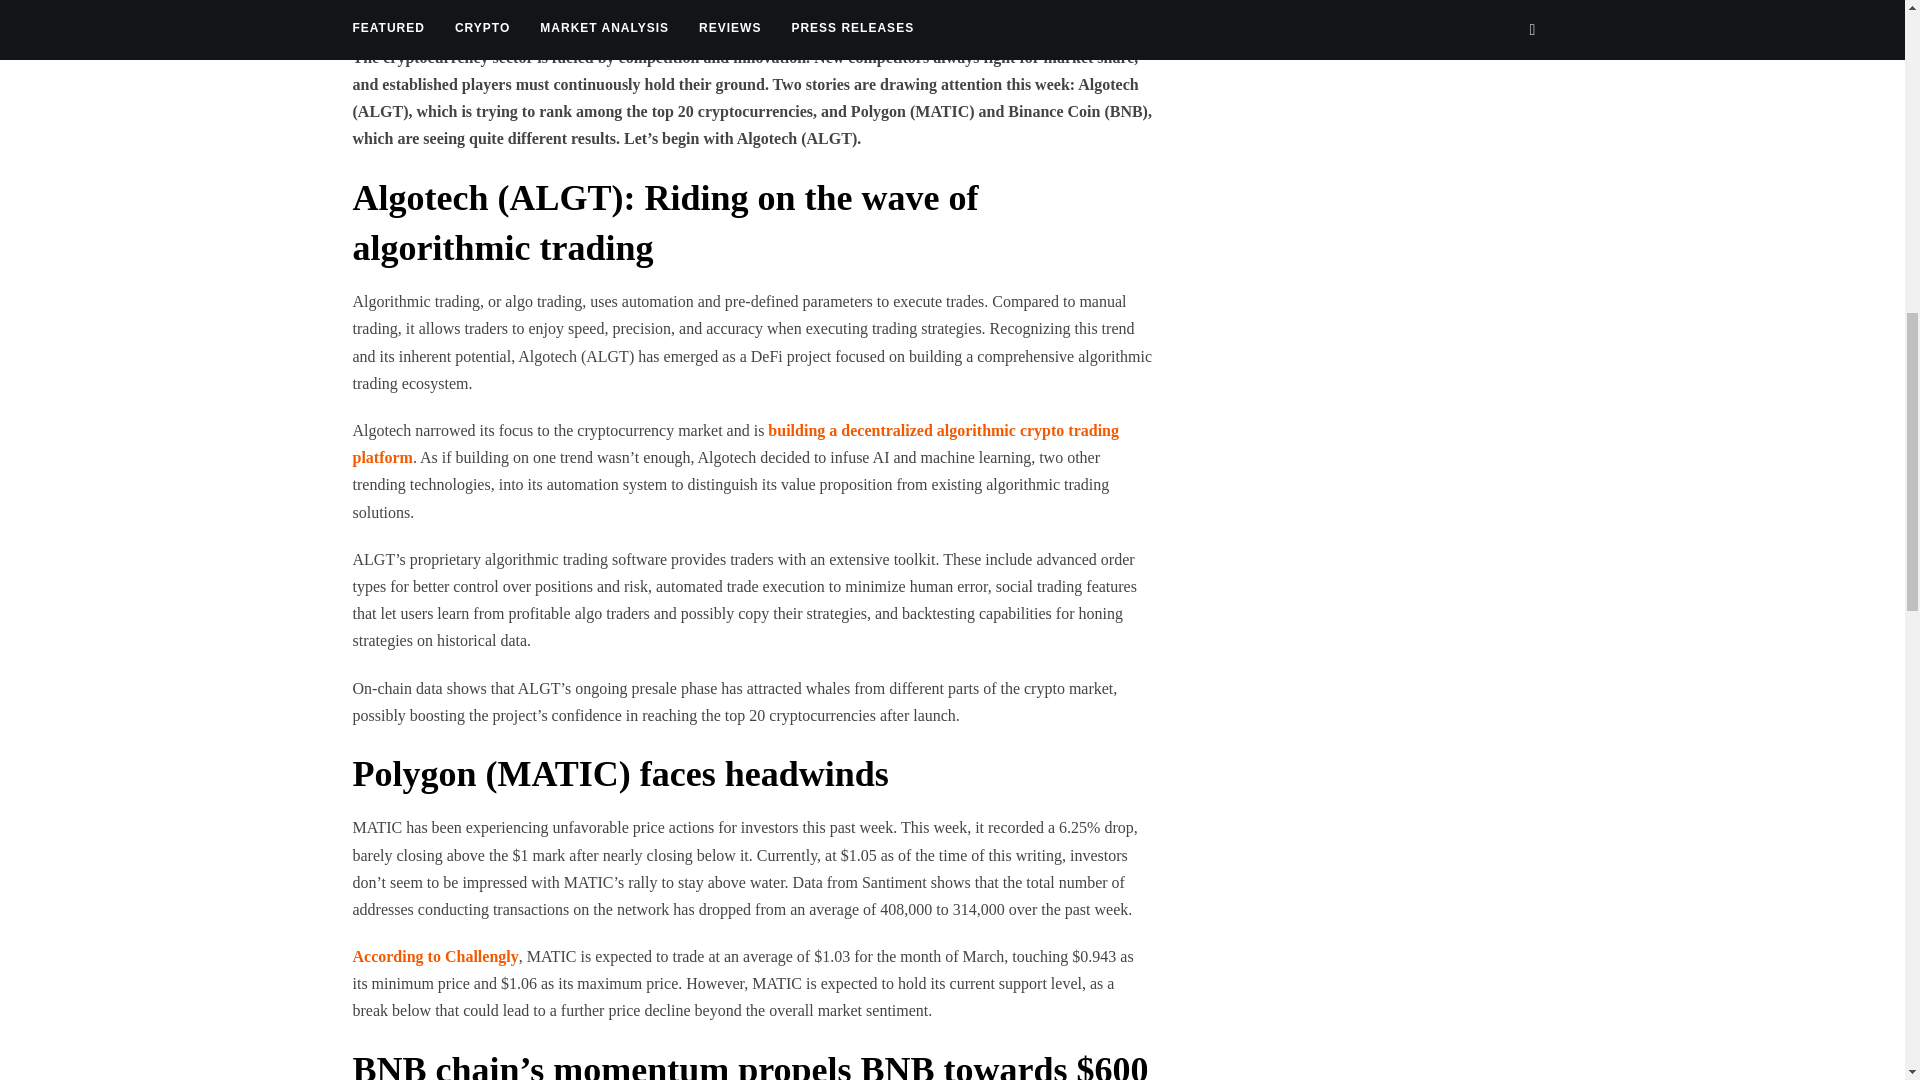 This screenshot has height=1080, width=1920. Describe the element at coordinates (490, 6) in the screenshot. I see `Posts by Null Transaction PR` at that location.